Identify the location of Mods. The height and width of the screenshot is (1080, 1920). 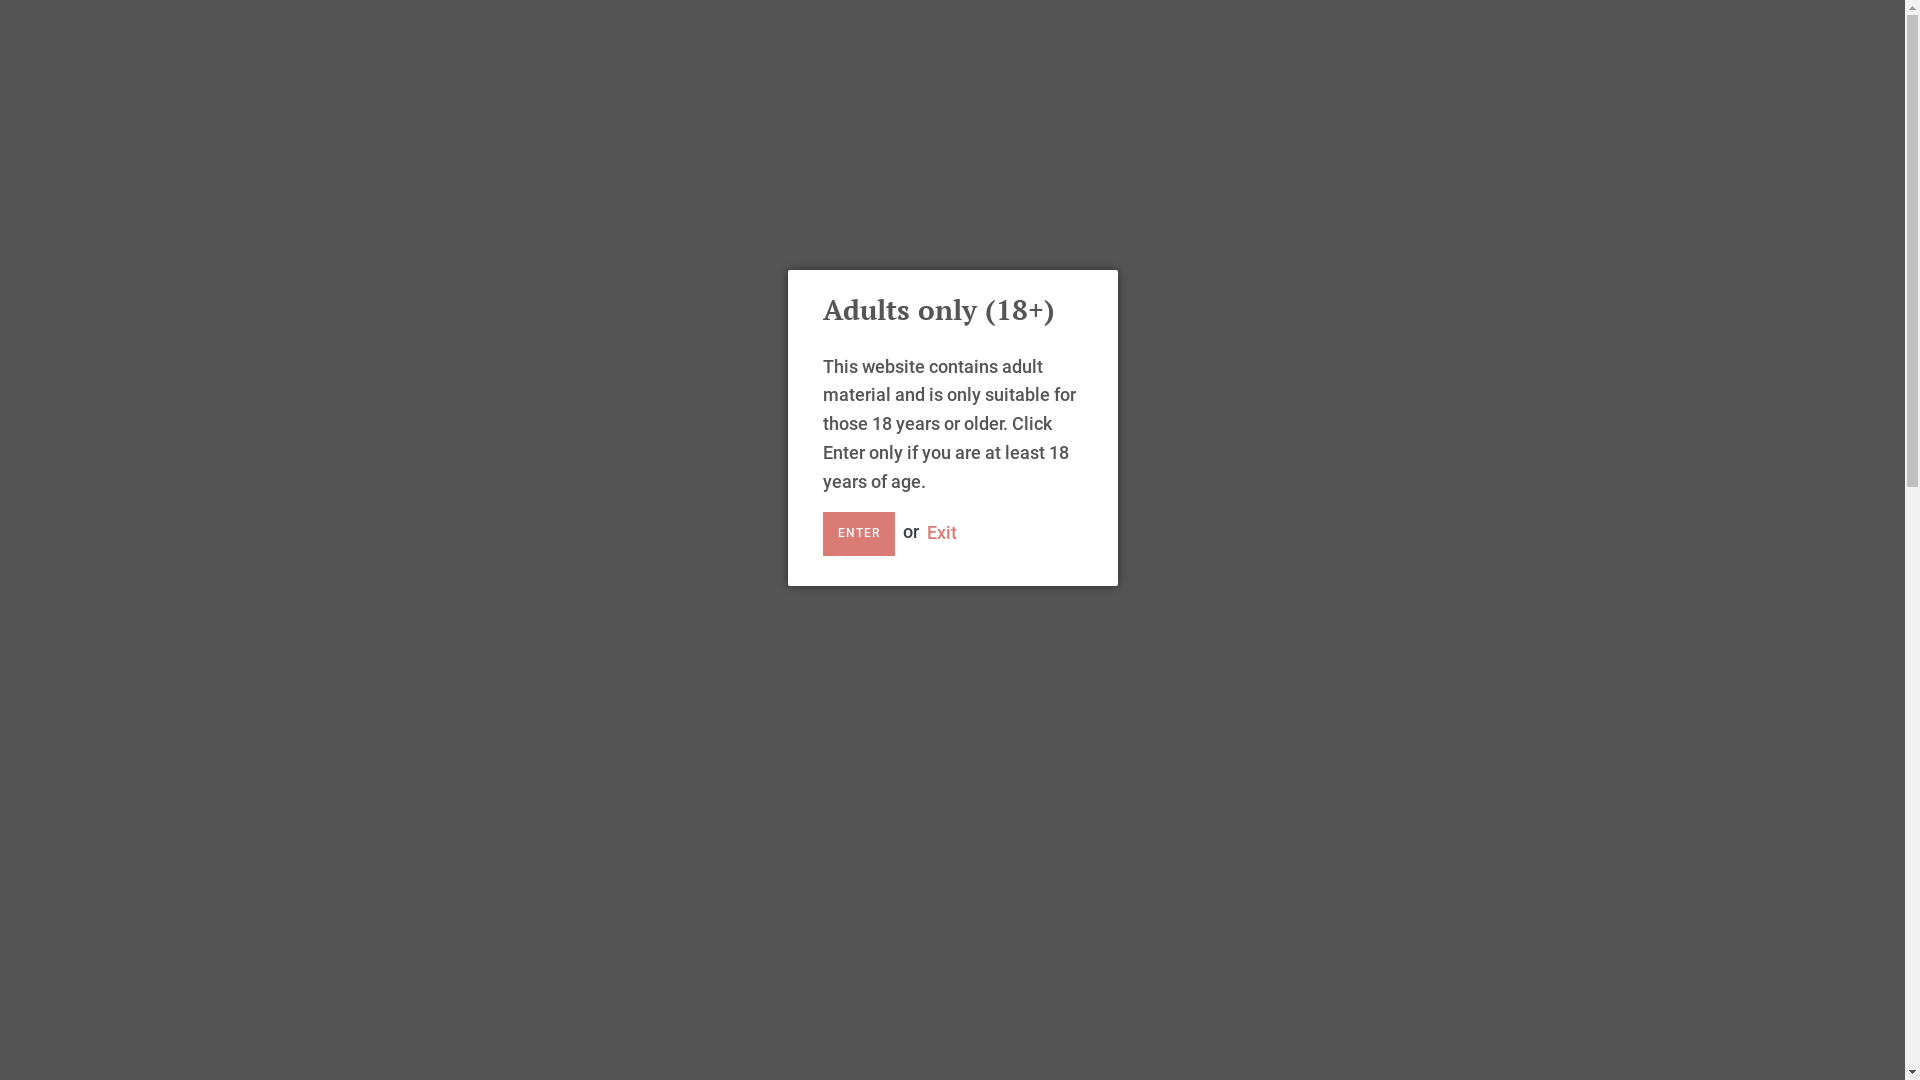
(464, 629).